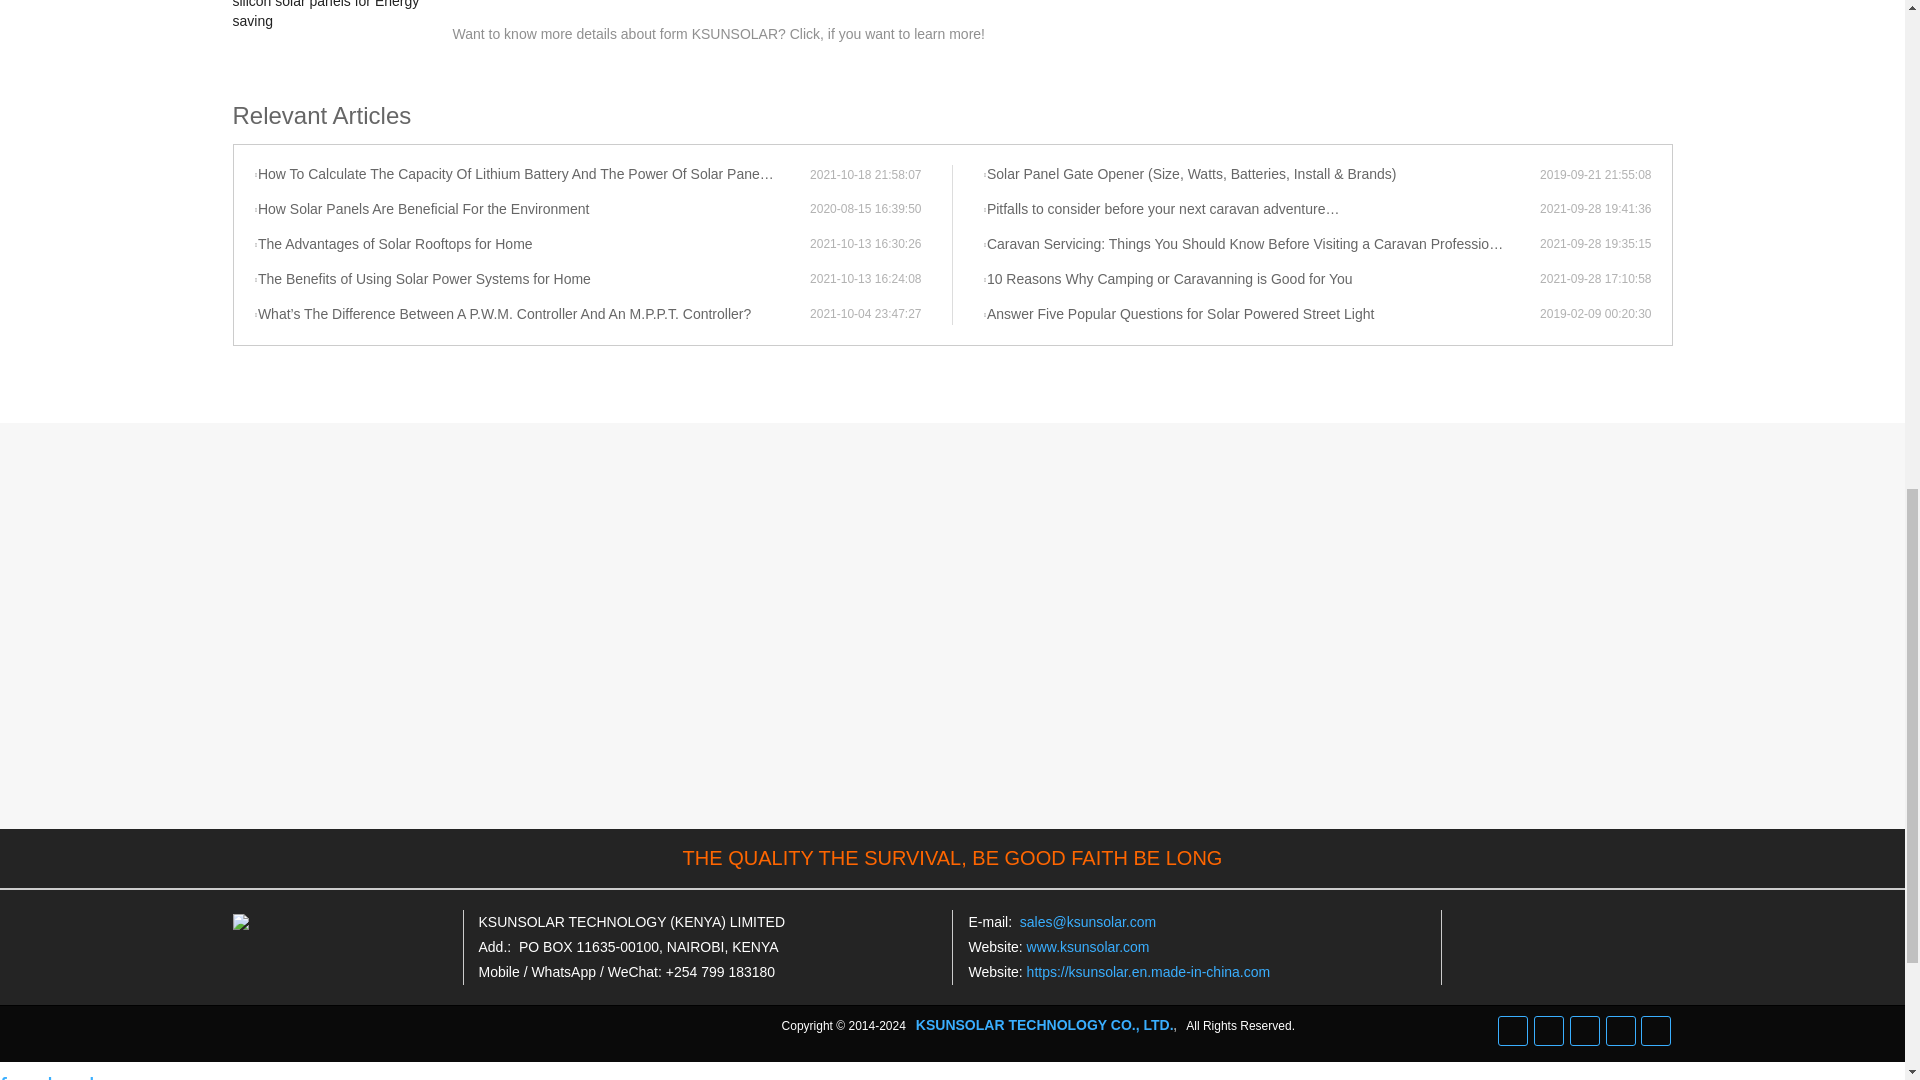  What do you see at coordinates (1088, 946) in the screenshot?
I see `www.ksunsolar.com` at bounding box center [1088, 946].